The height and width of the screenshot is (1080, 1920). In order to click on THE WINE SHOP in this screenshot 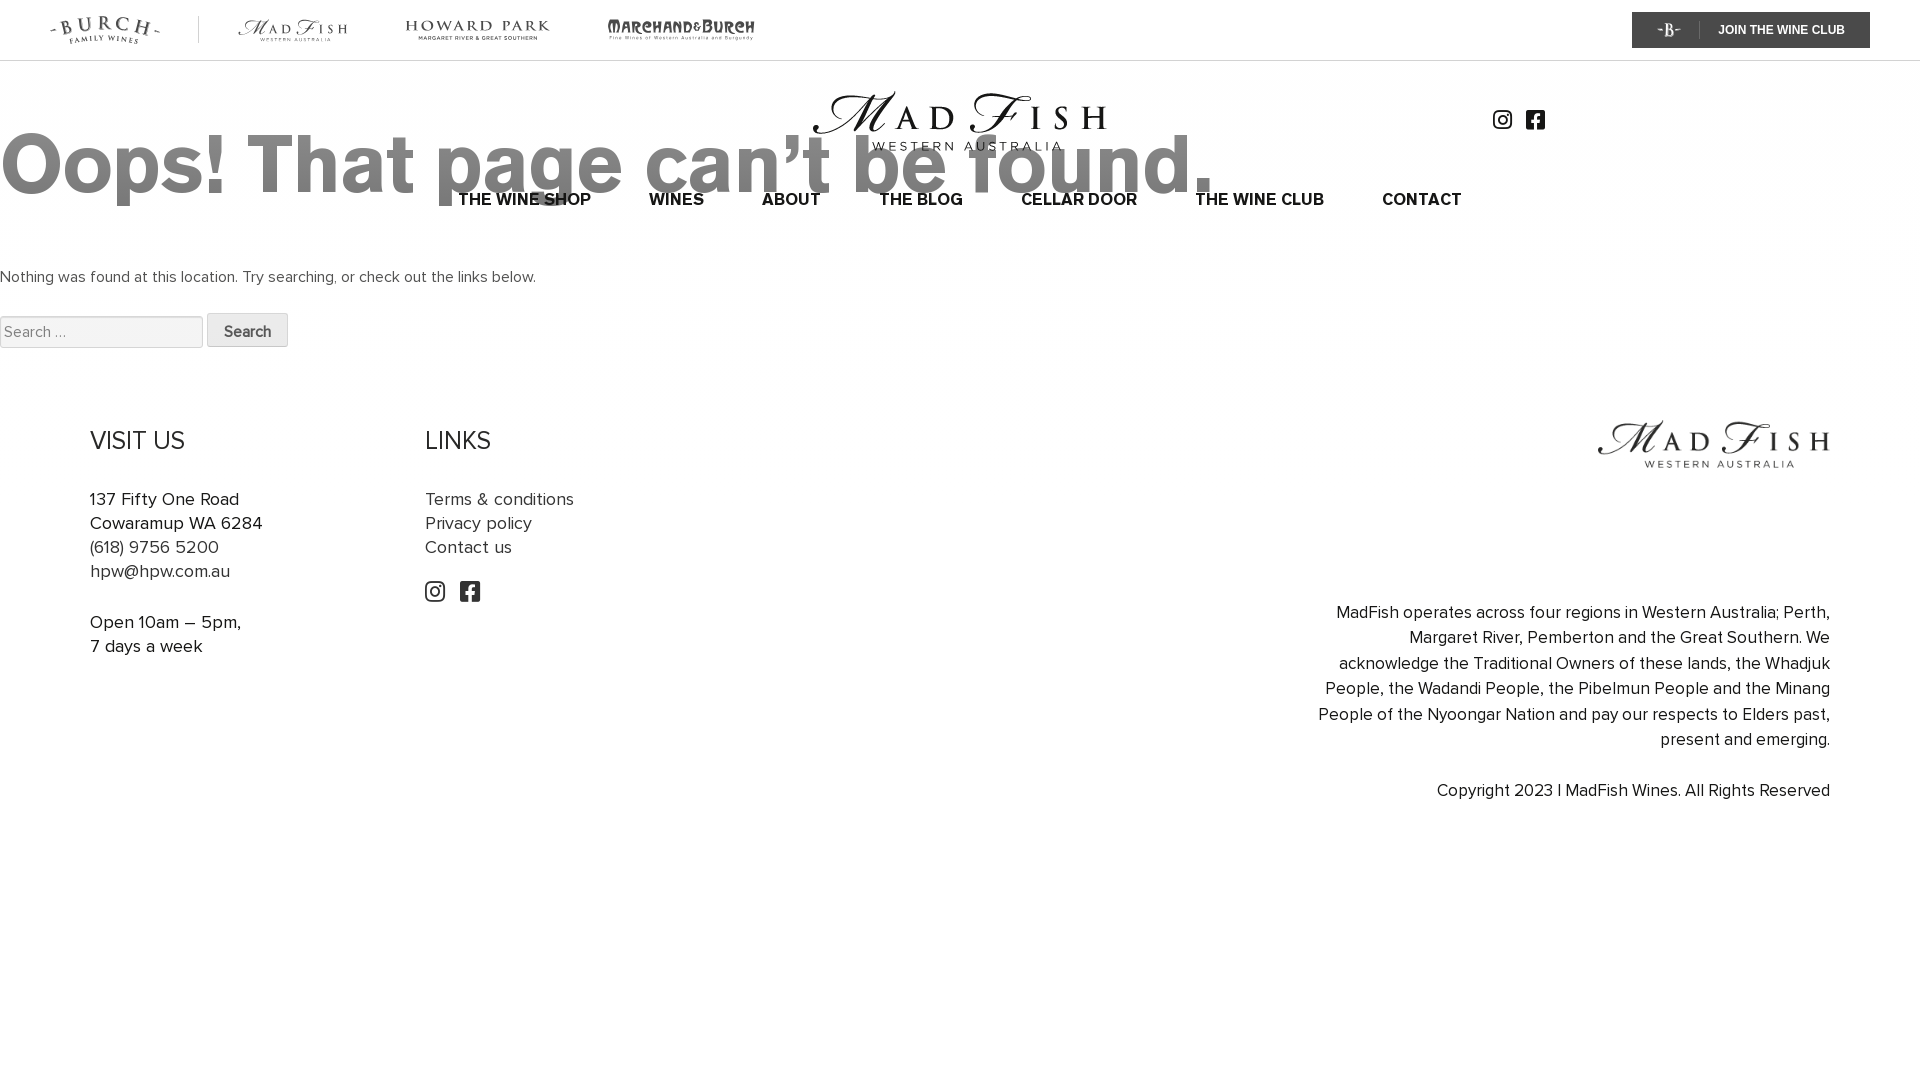, I will do `click(524, 200)`.